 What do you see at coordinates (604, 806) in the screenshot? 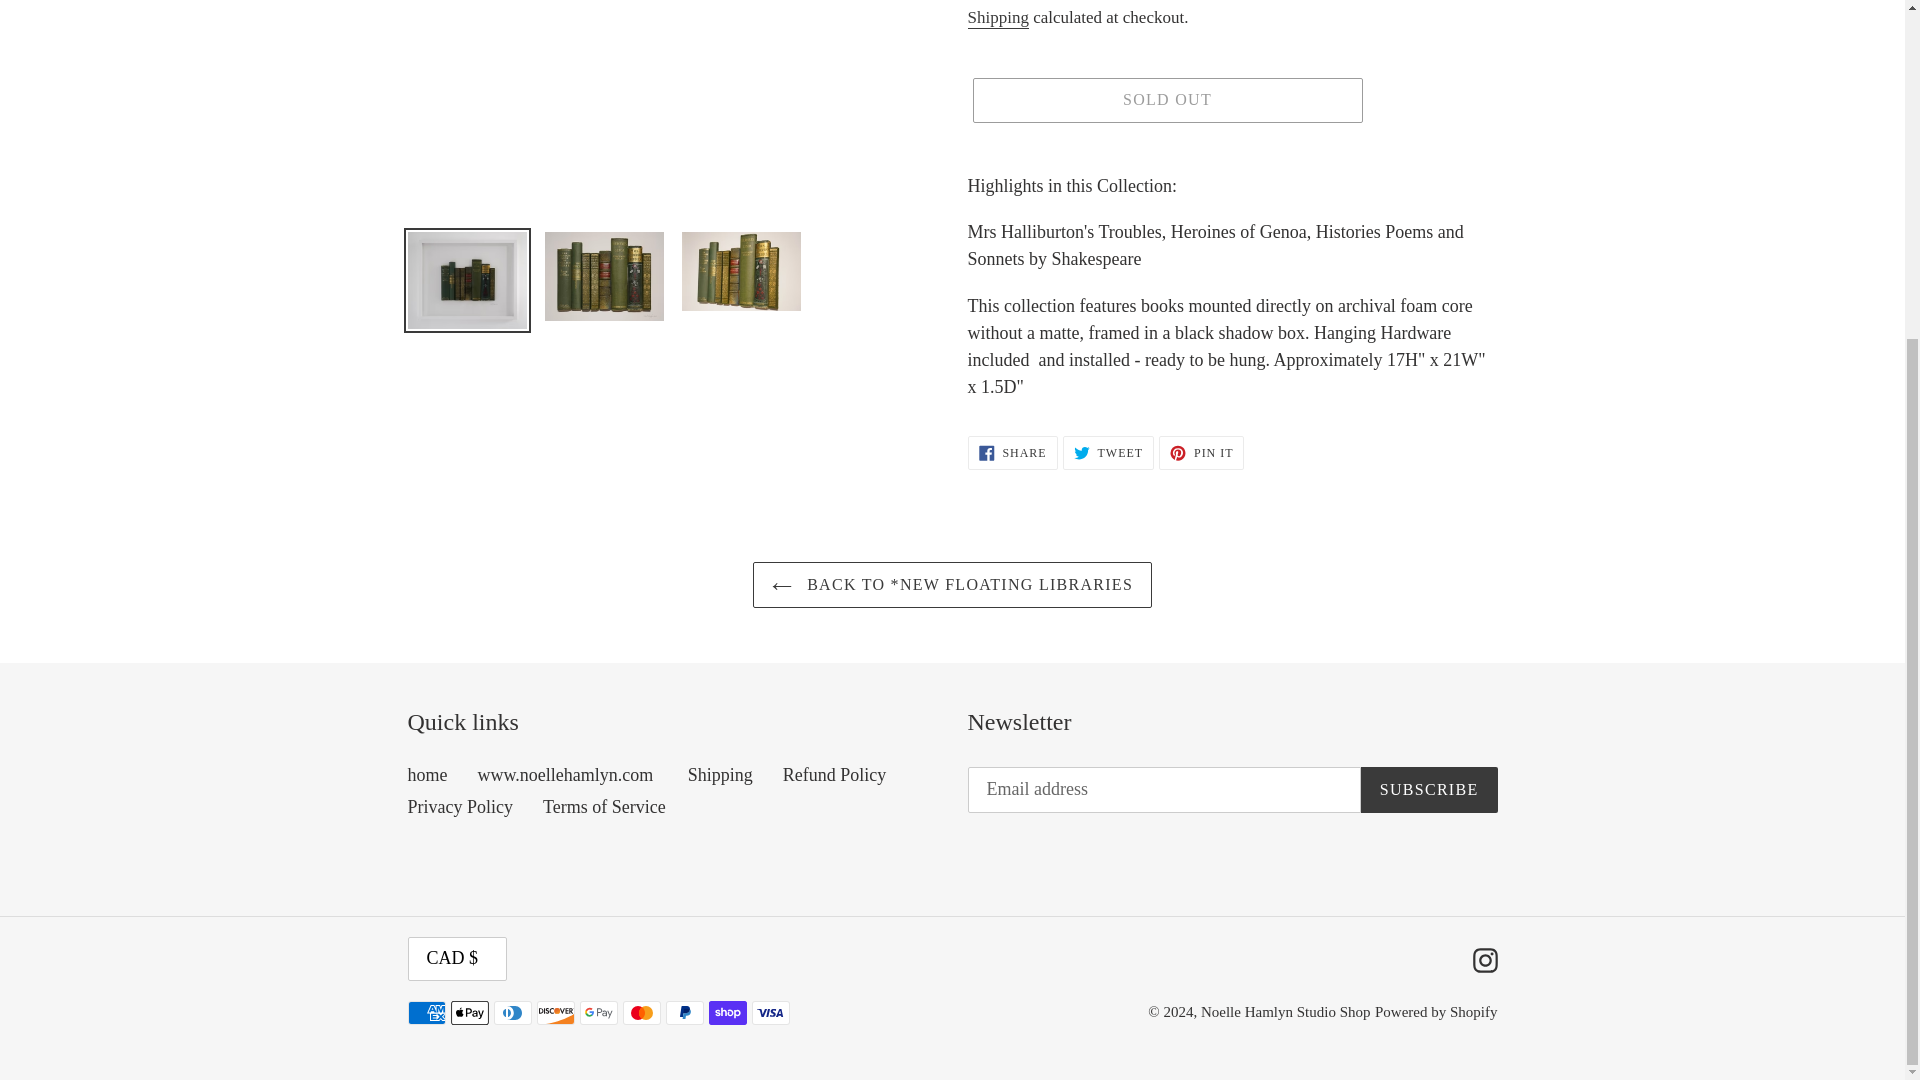
I see `home` at bounding box center [604, 806].